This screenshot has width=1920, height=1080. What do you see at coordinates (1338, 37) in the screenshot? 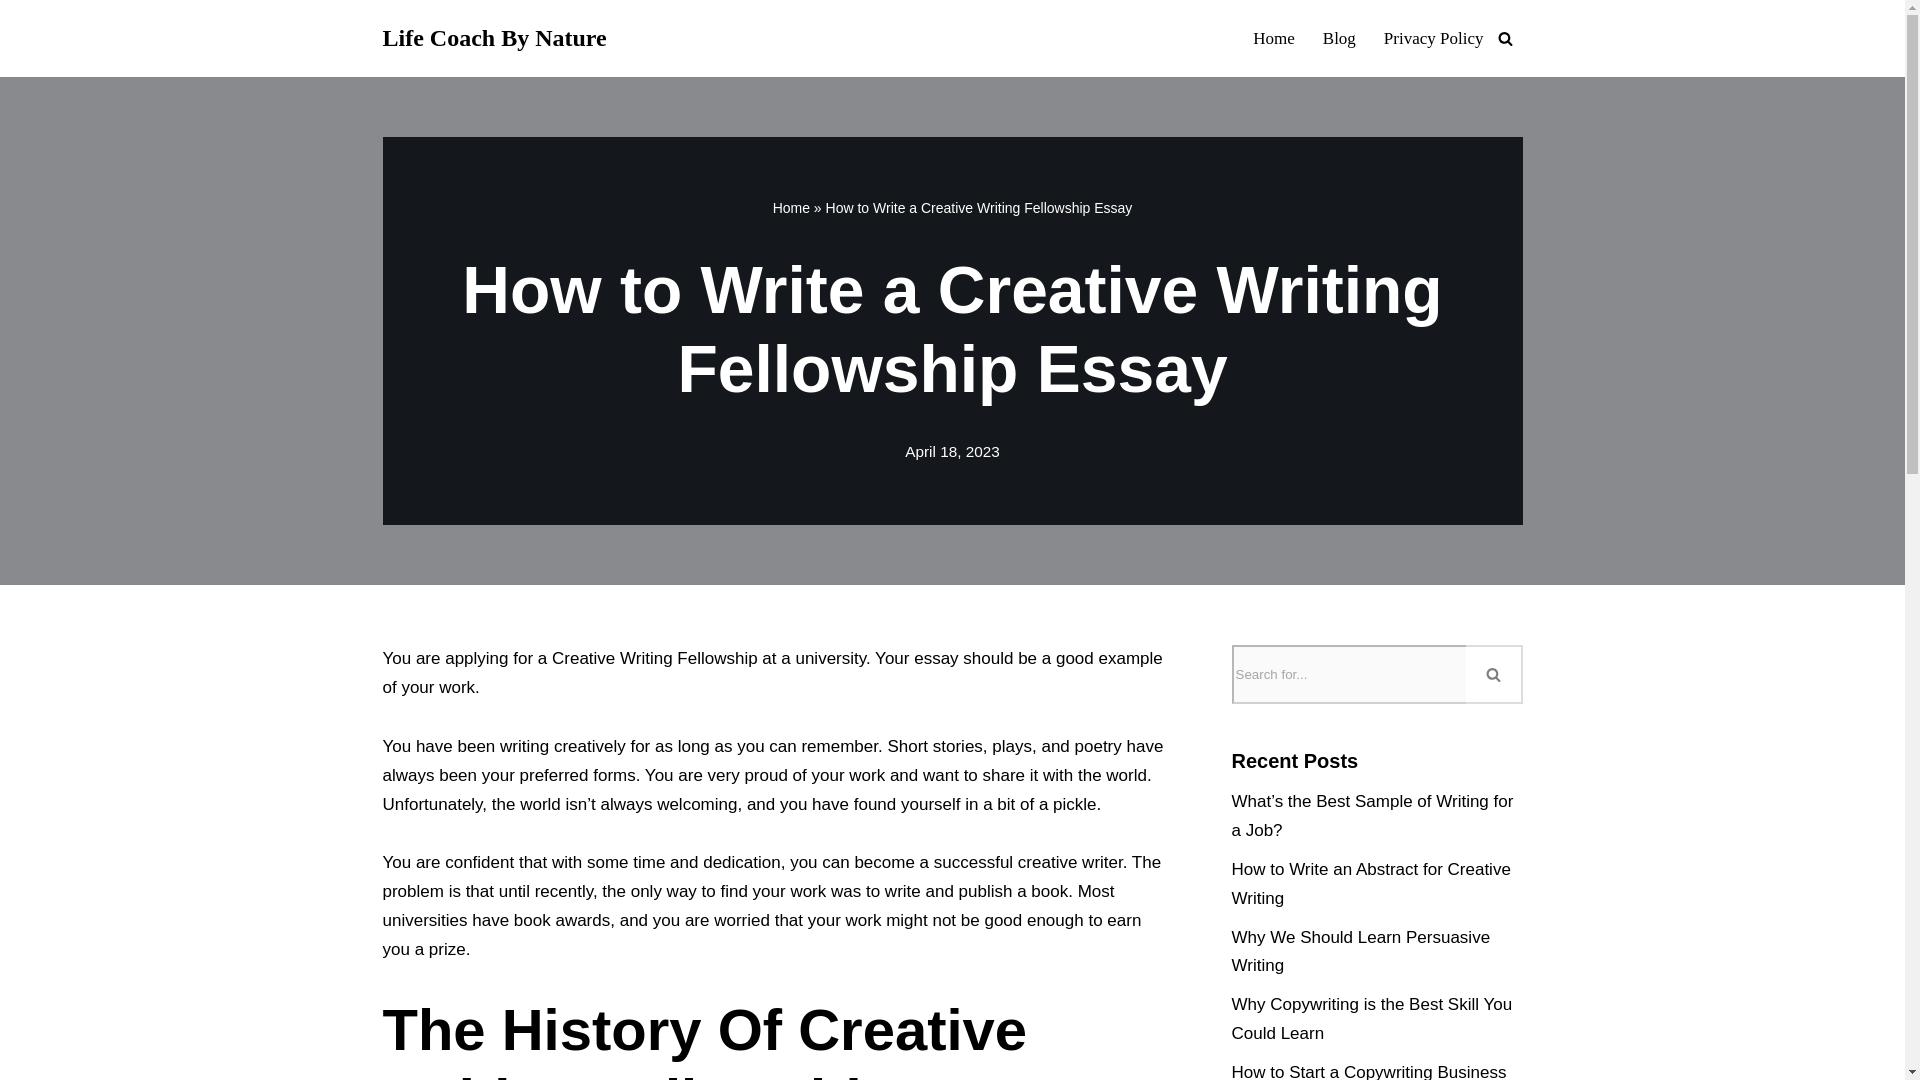
I see `Blog` at bounding box center [1338, 37].